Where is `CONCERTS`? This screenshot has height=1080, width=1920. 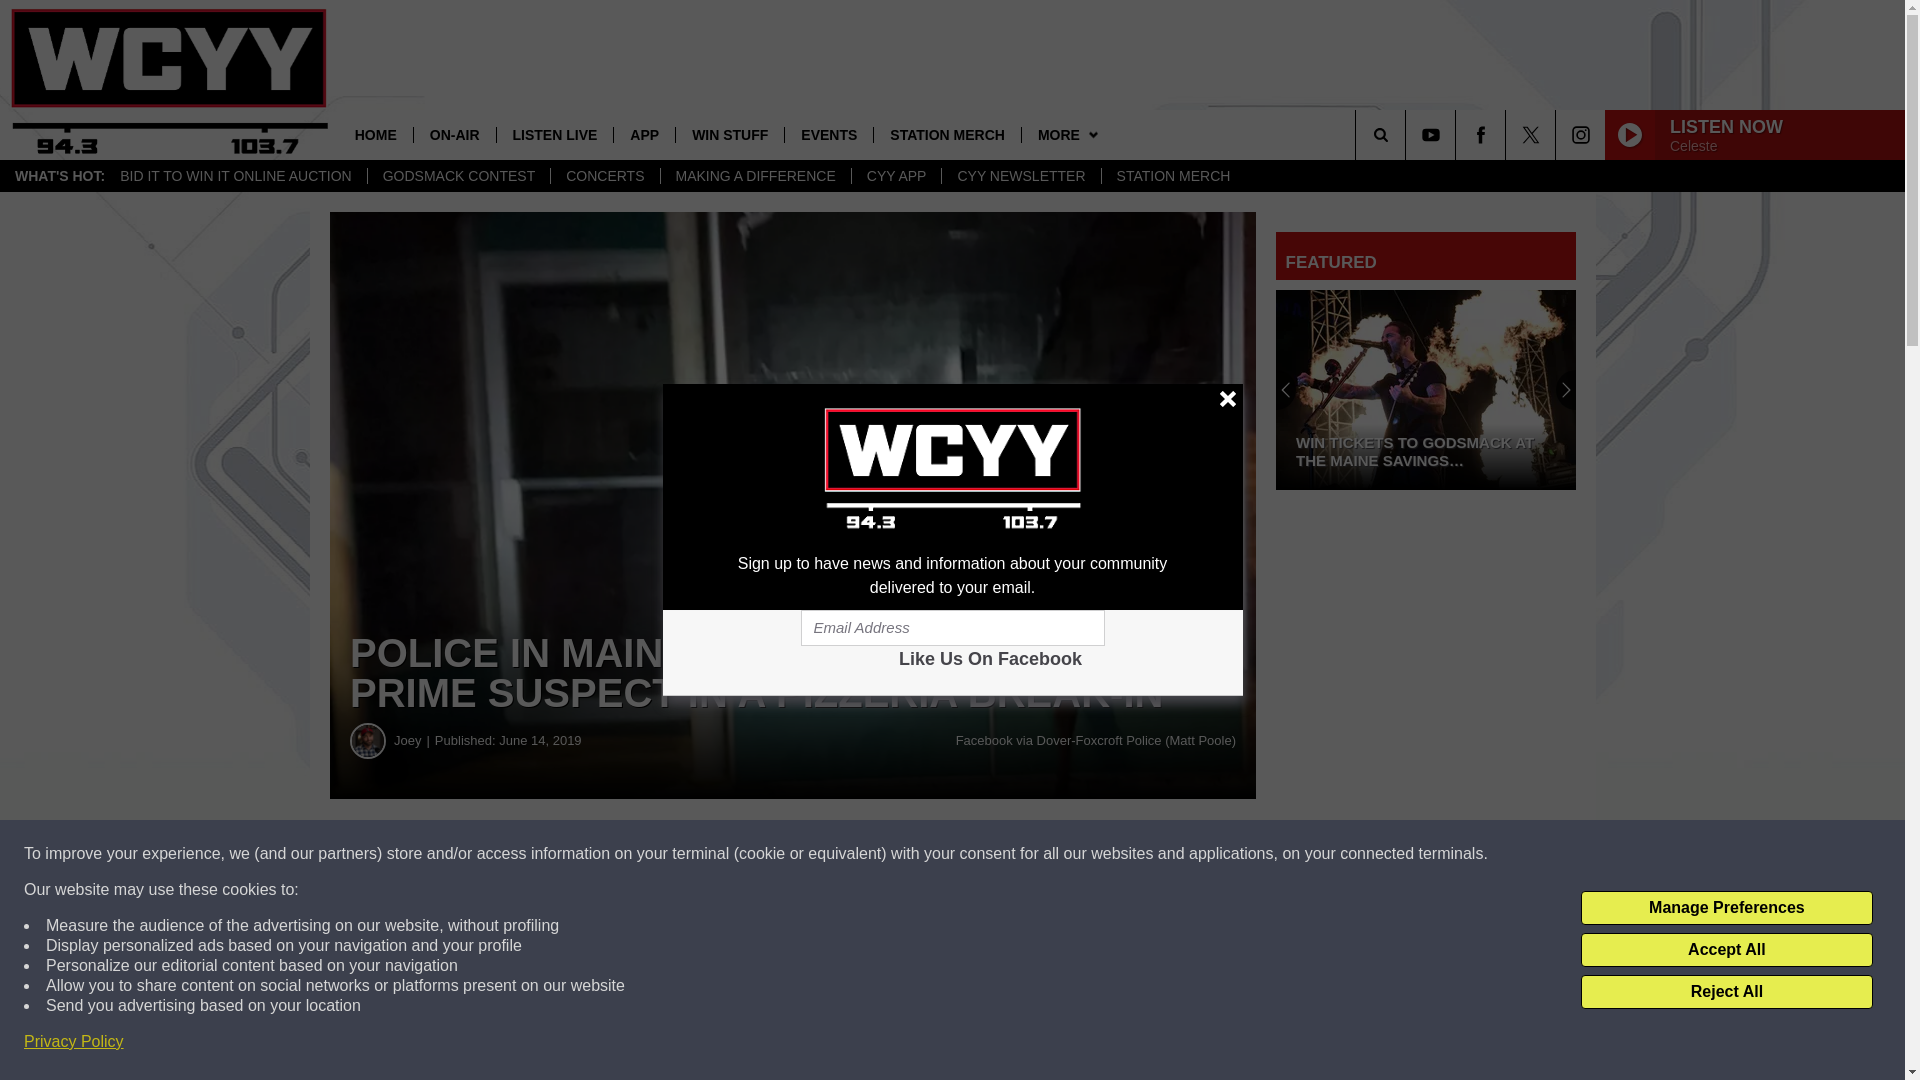
CONCERTS is located at coordinates (604, 176).